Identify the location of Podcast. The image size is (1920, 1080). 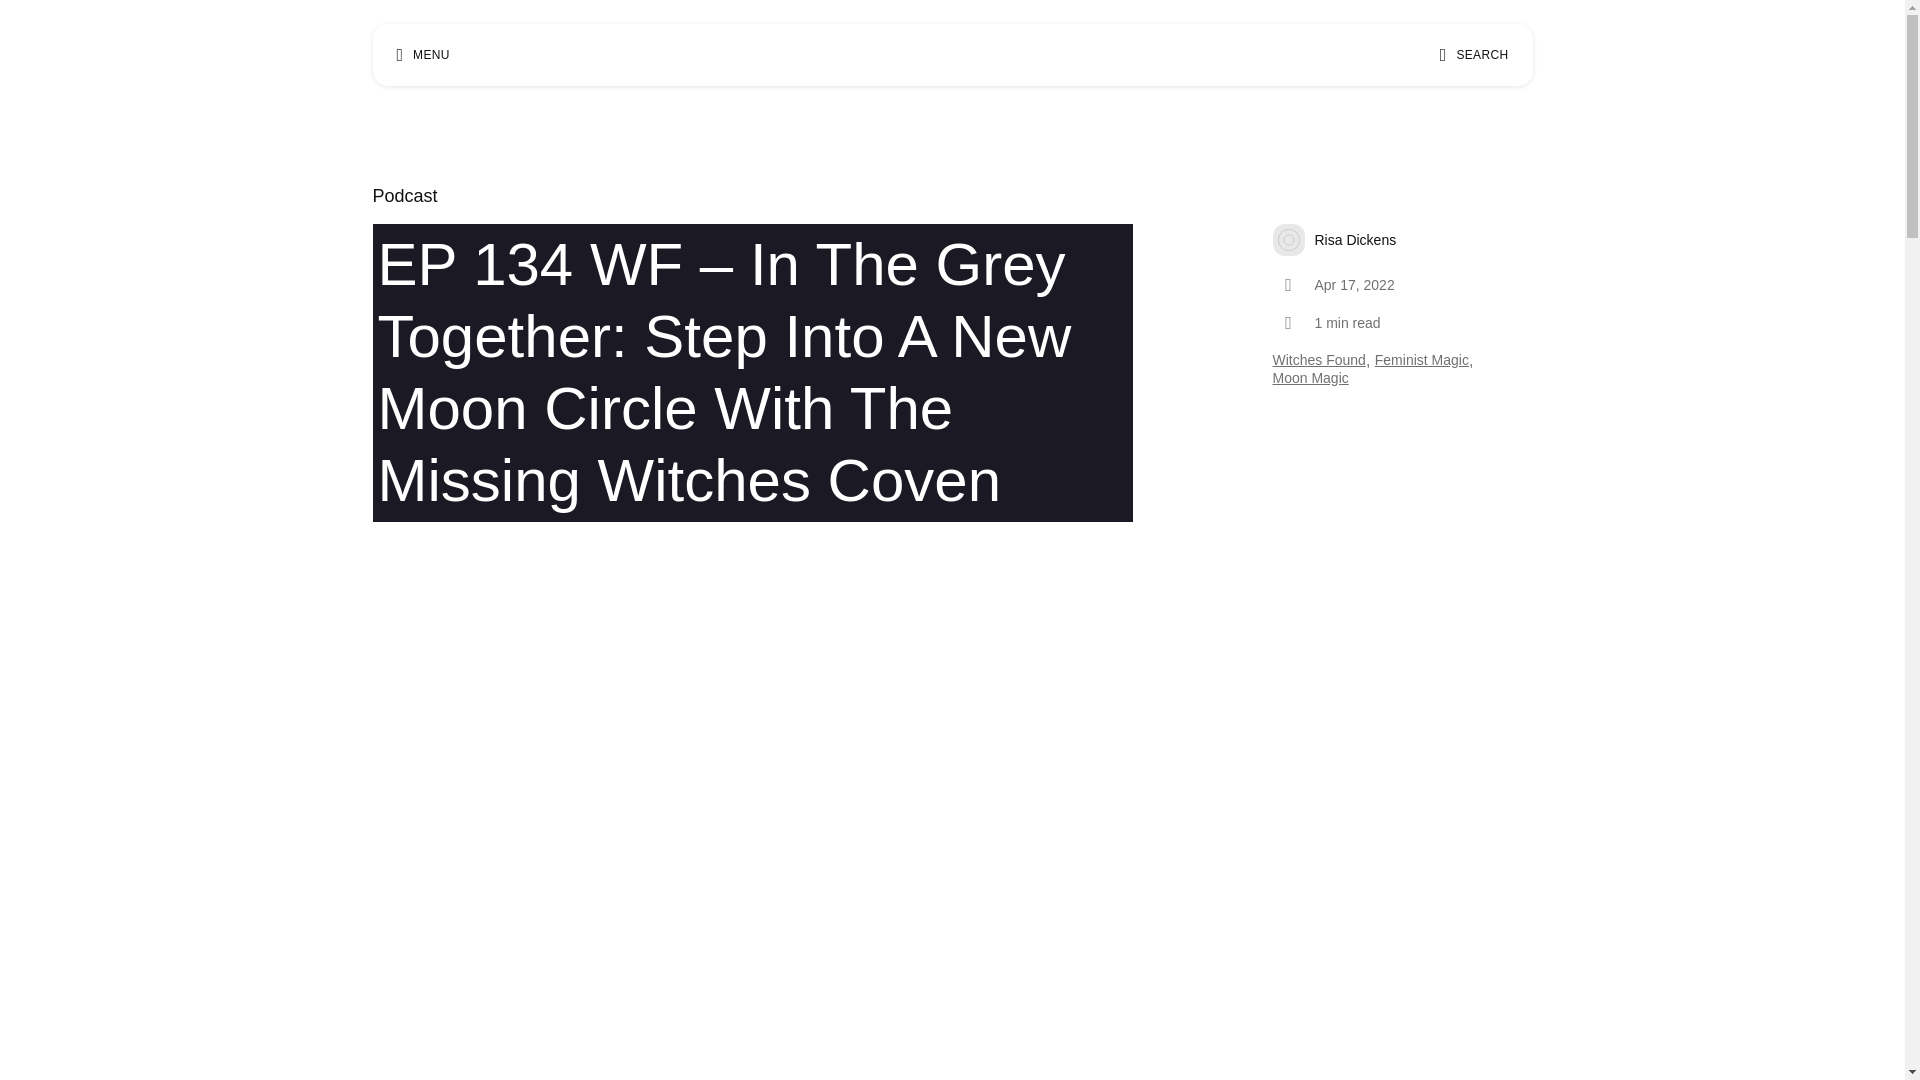
(404, 373).